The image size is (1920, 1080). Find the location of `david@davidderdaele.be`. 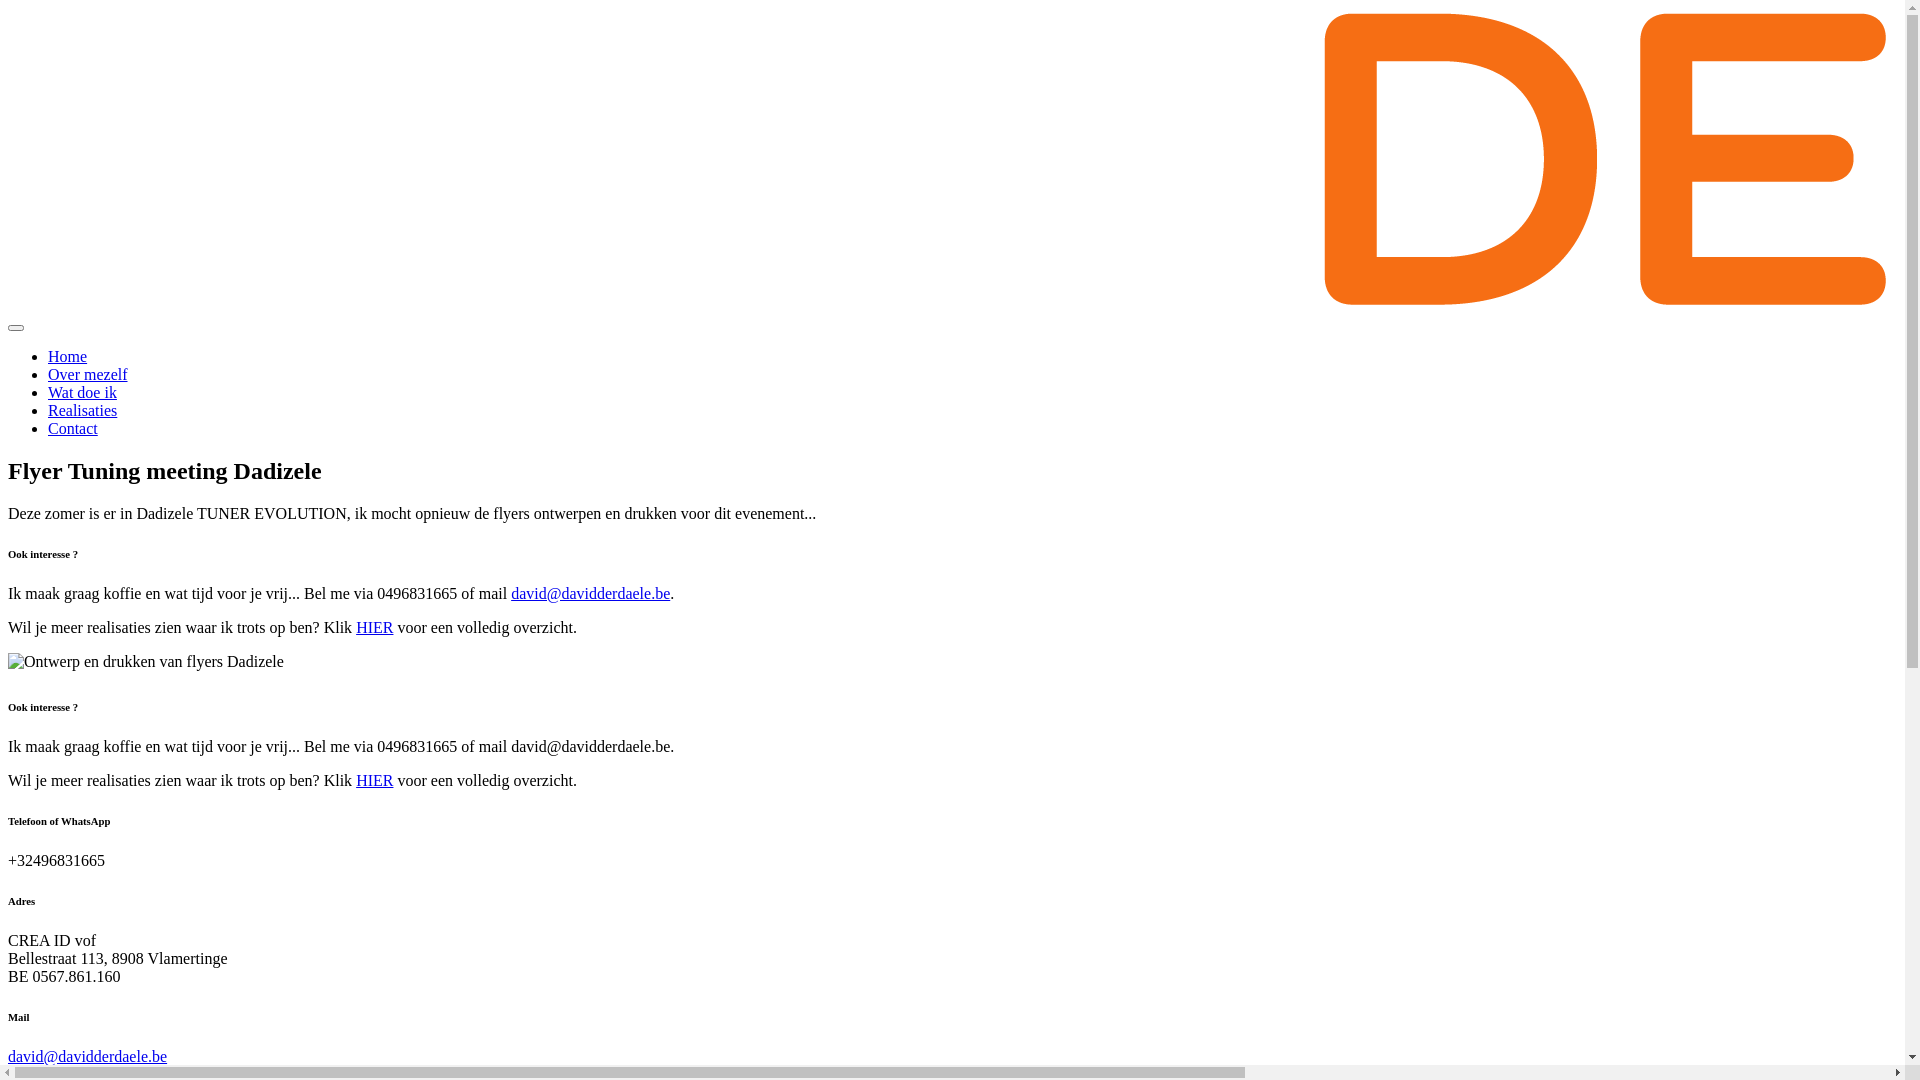

david@davidderdaele.be is located at coordinates (88, 1056).